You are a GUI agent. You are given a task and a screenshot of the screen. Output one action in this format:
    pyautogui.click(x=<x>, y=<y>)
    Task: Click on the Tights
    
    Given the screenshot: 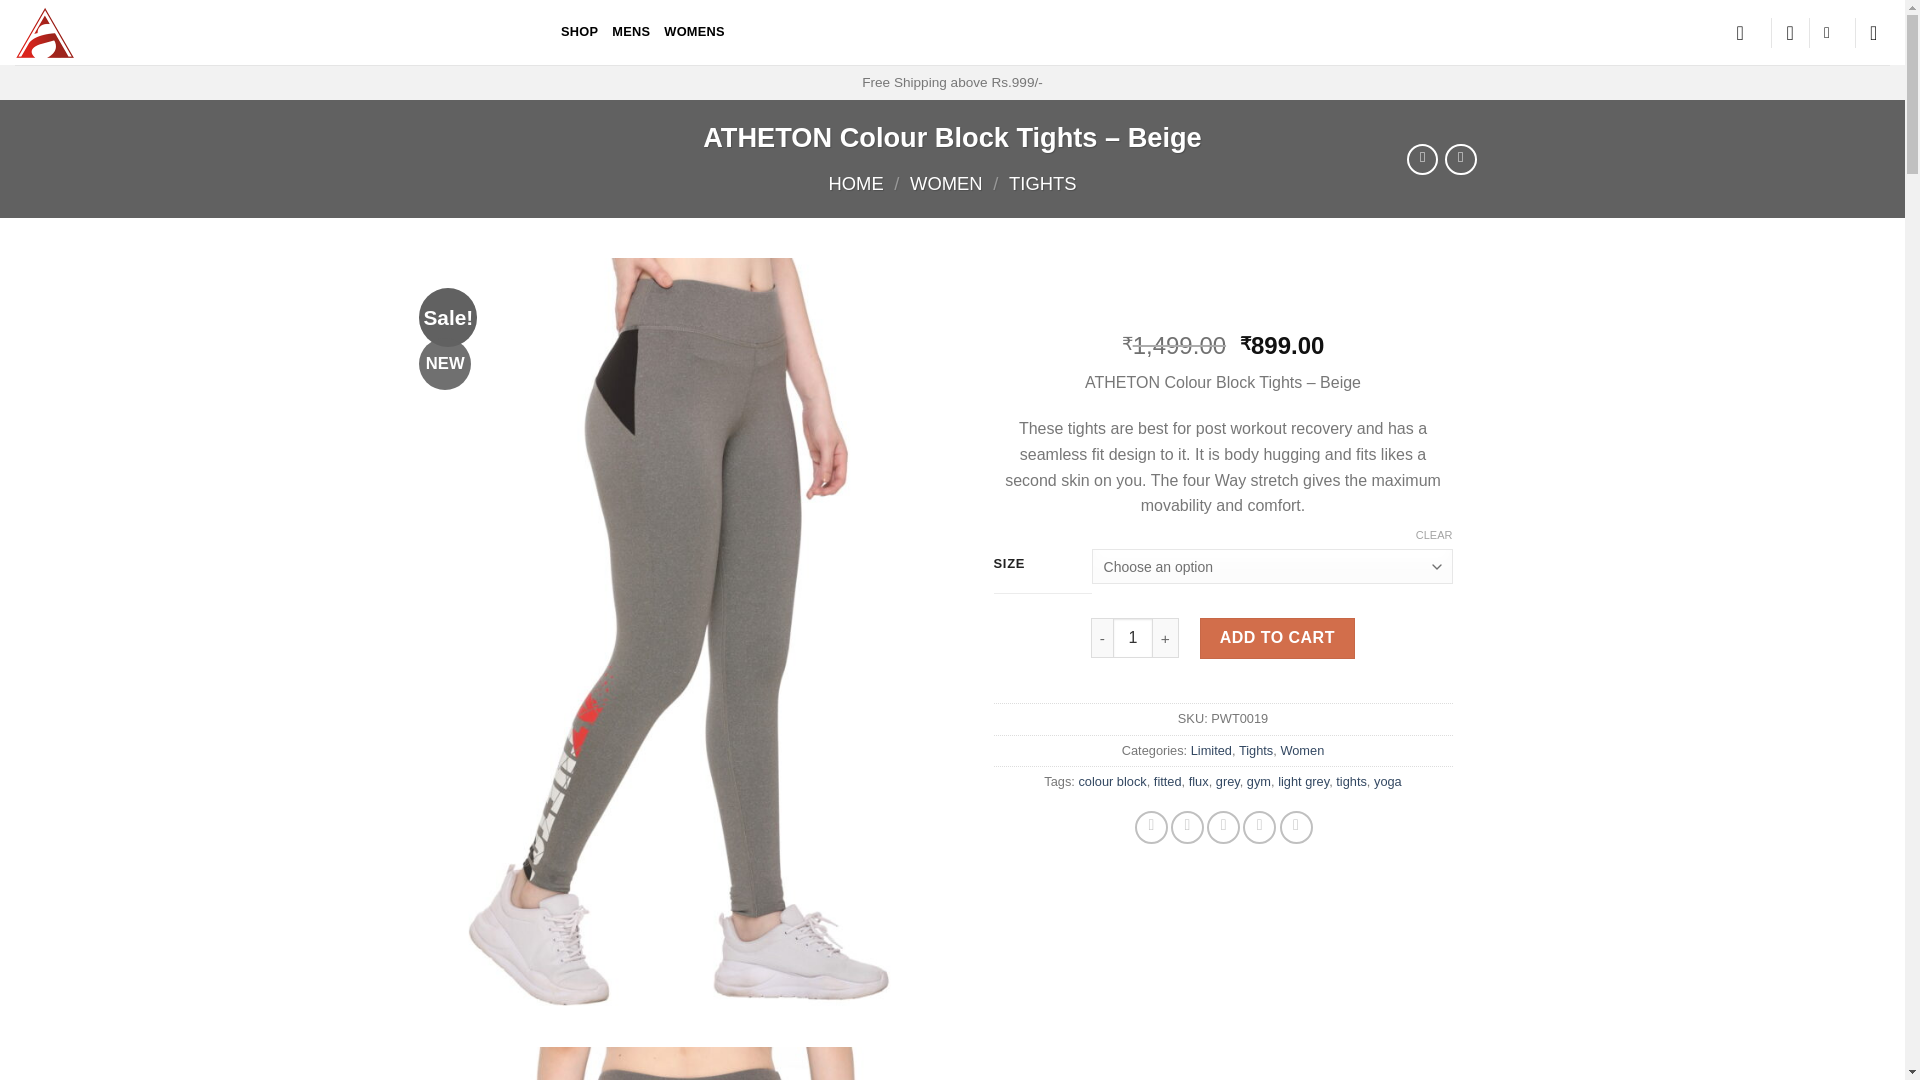 What is the action you would take?
    pyautogui.click(x=1254, y=750)
    